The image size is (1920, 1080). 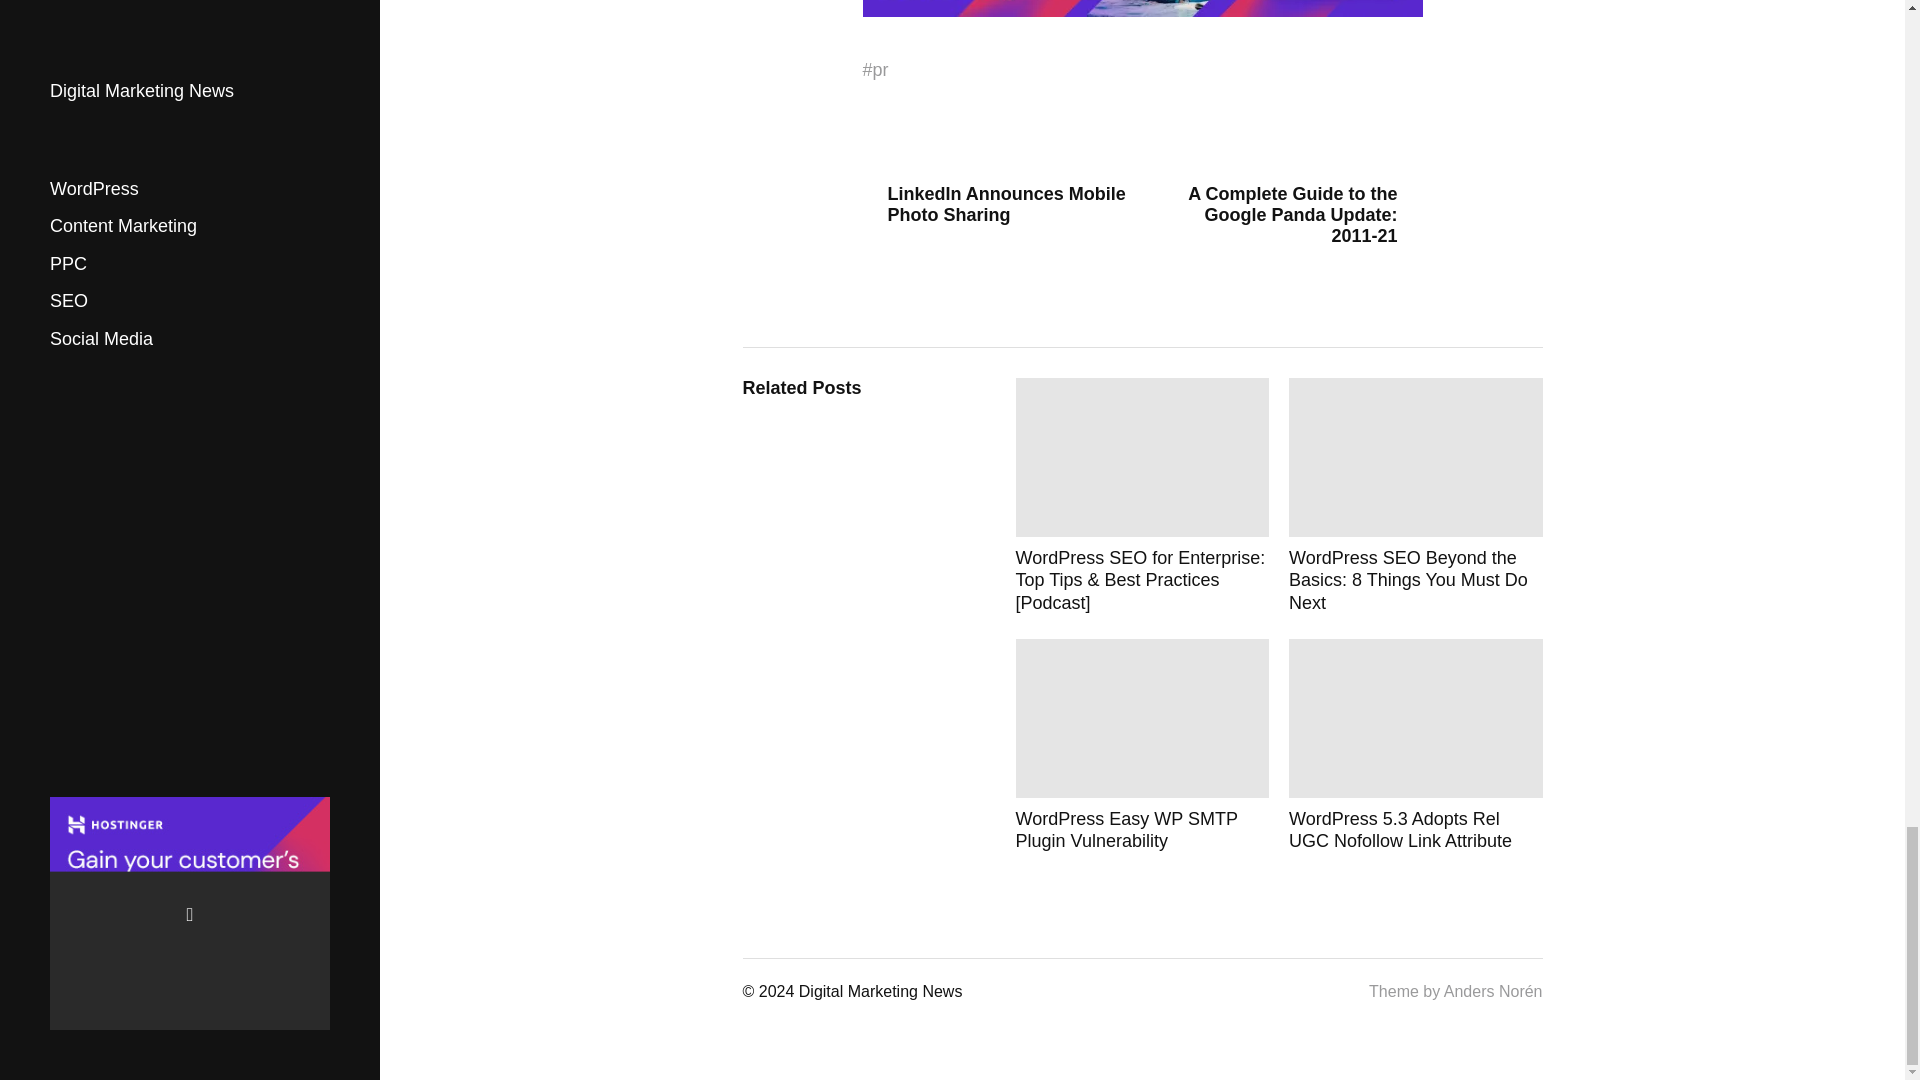 I want to click on LinkedIn Announces Mobile Photo Sharing, so click(x=994, y=204).